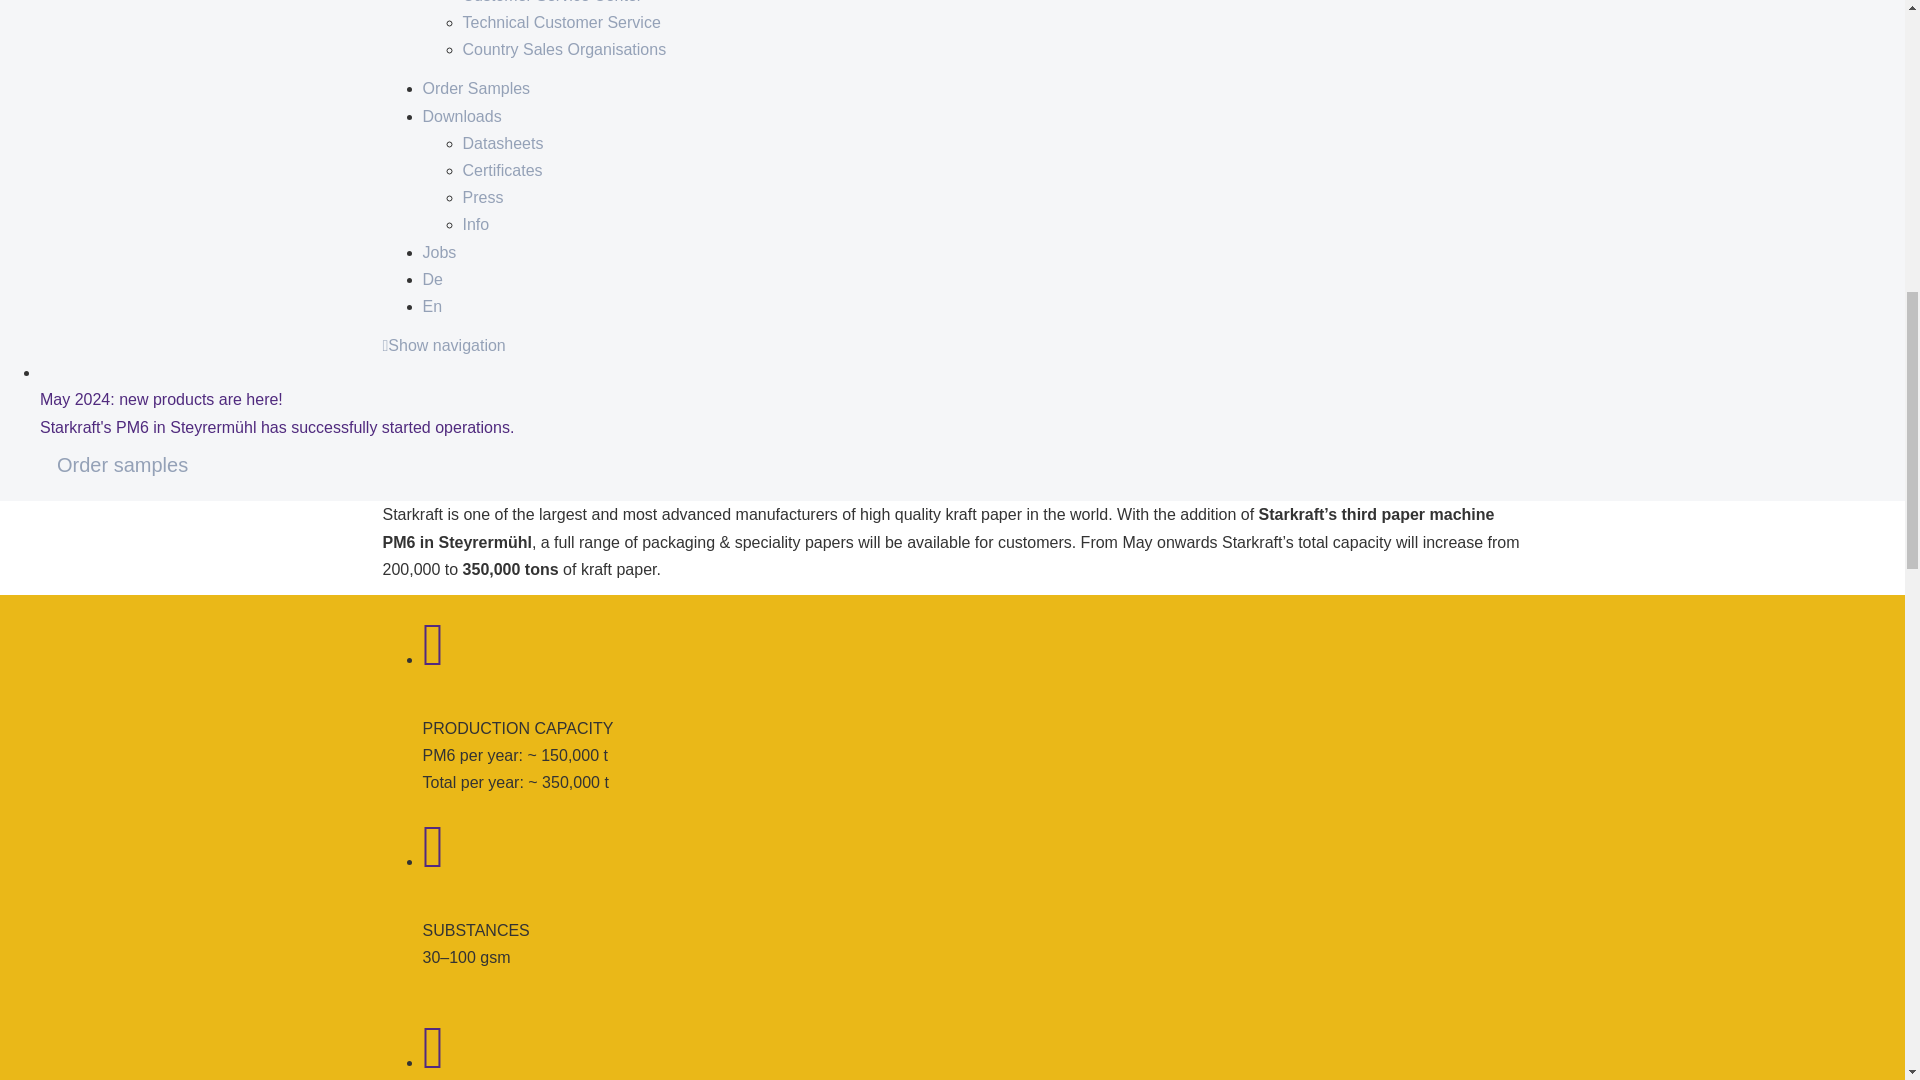  What do you see at coordinates (552, 2) in the screenshot?
I see `Customer Service Center` at bounding box center [552, 2].